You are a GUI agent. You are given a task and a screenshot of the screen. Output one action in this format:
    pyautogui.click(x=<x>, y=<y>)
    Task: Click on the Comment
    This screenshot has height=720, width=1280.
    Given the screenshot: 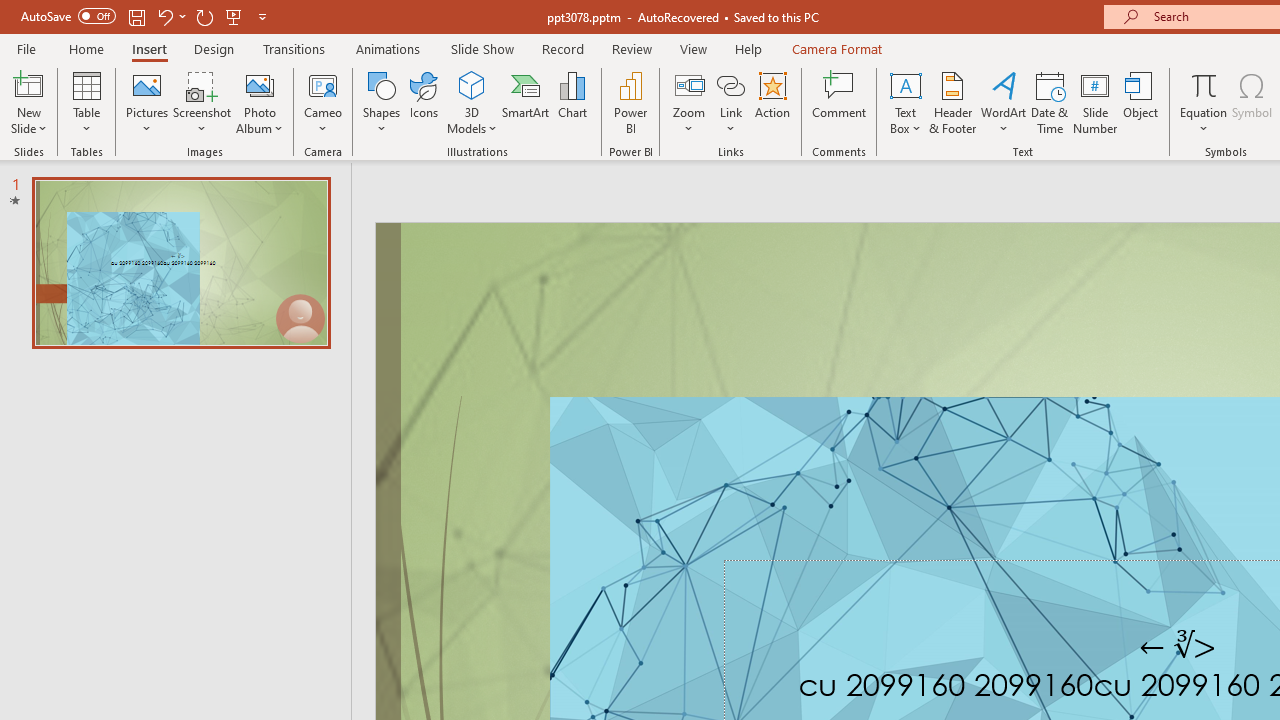 What is the action you would take?
    pyautogui.click(x=840, y=102)
    